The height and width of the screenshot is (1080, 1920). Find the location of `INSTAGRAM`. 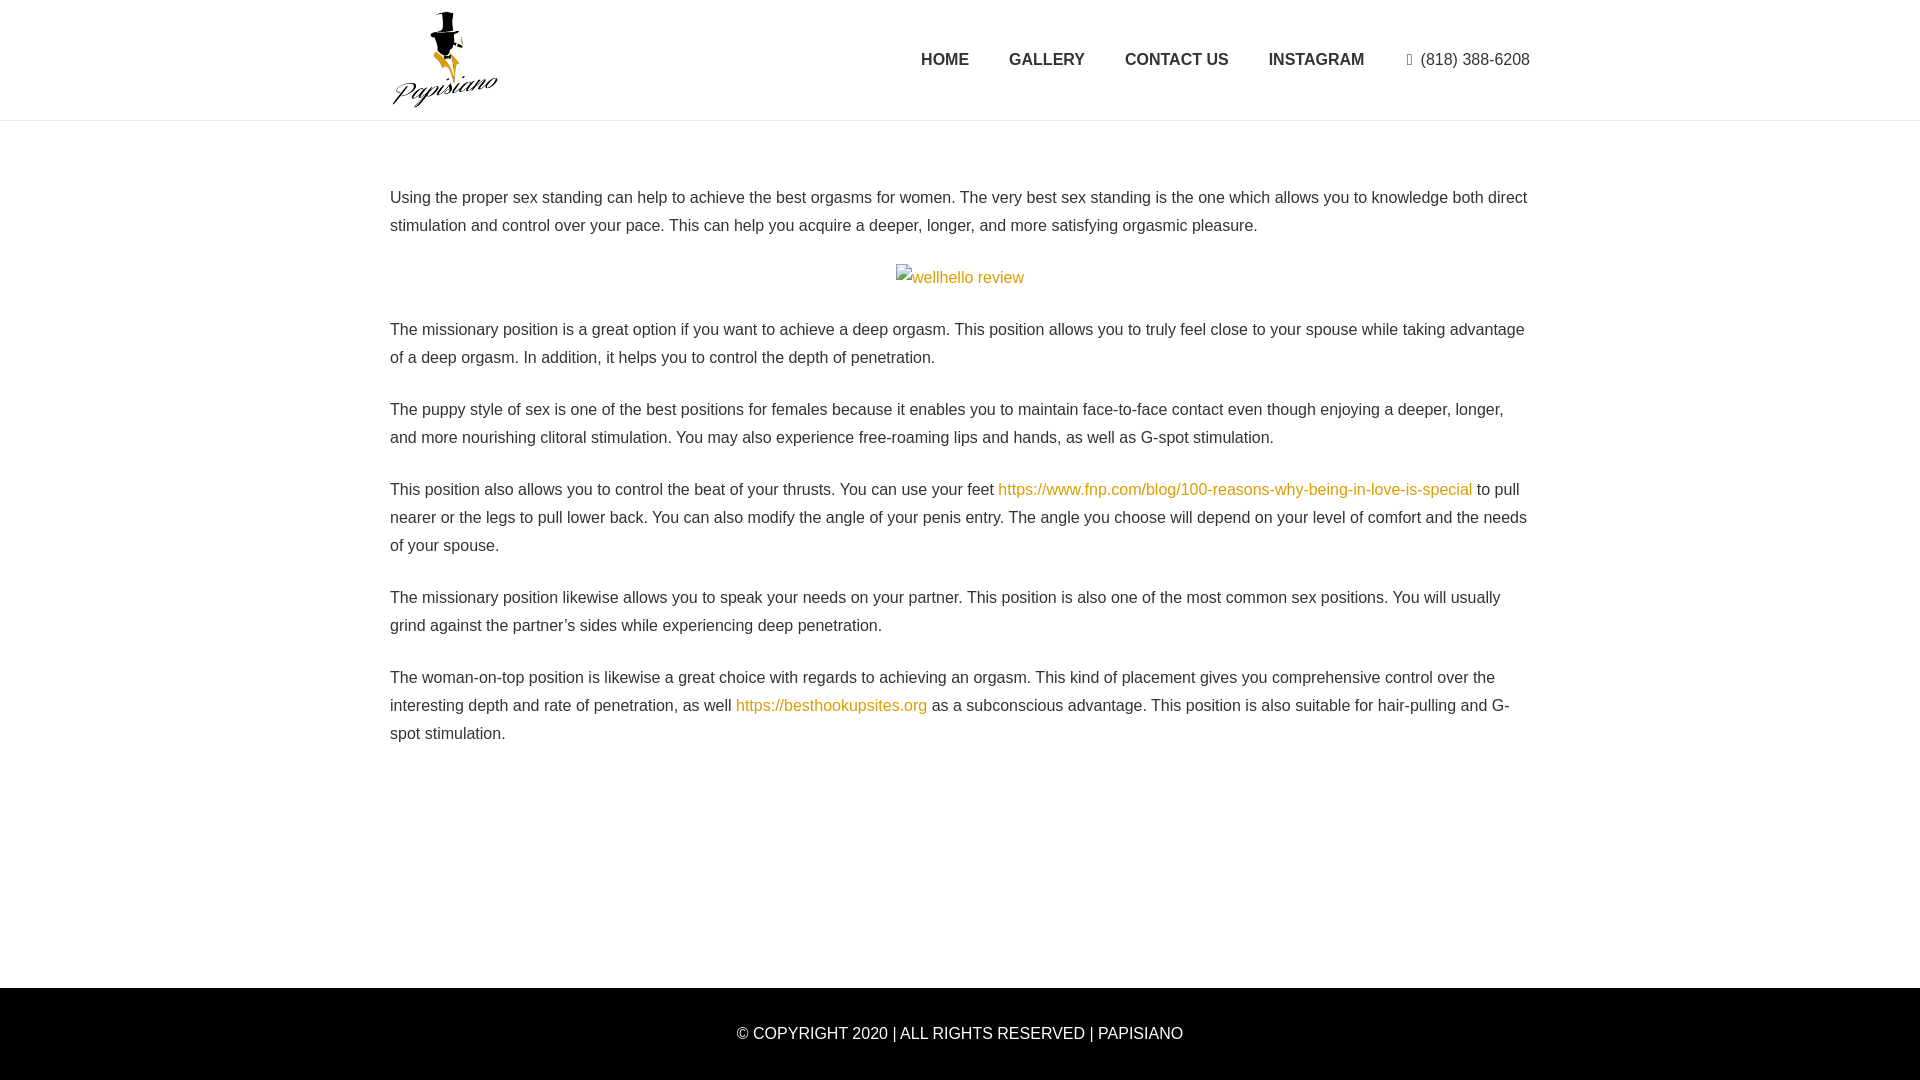

INSTAGRAM is located at coordinates (1316, 60).